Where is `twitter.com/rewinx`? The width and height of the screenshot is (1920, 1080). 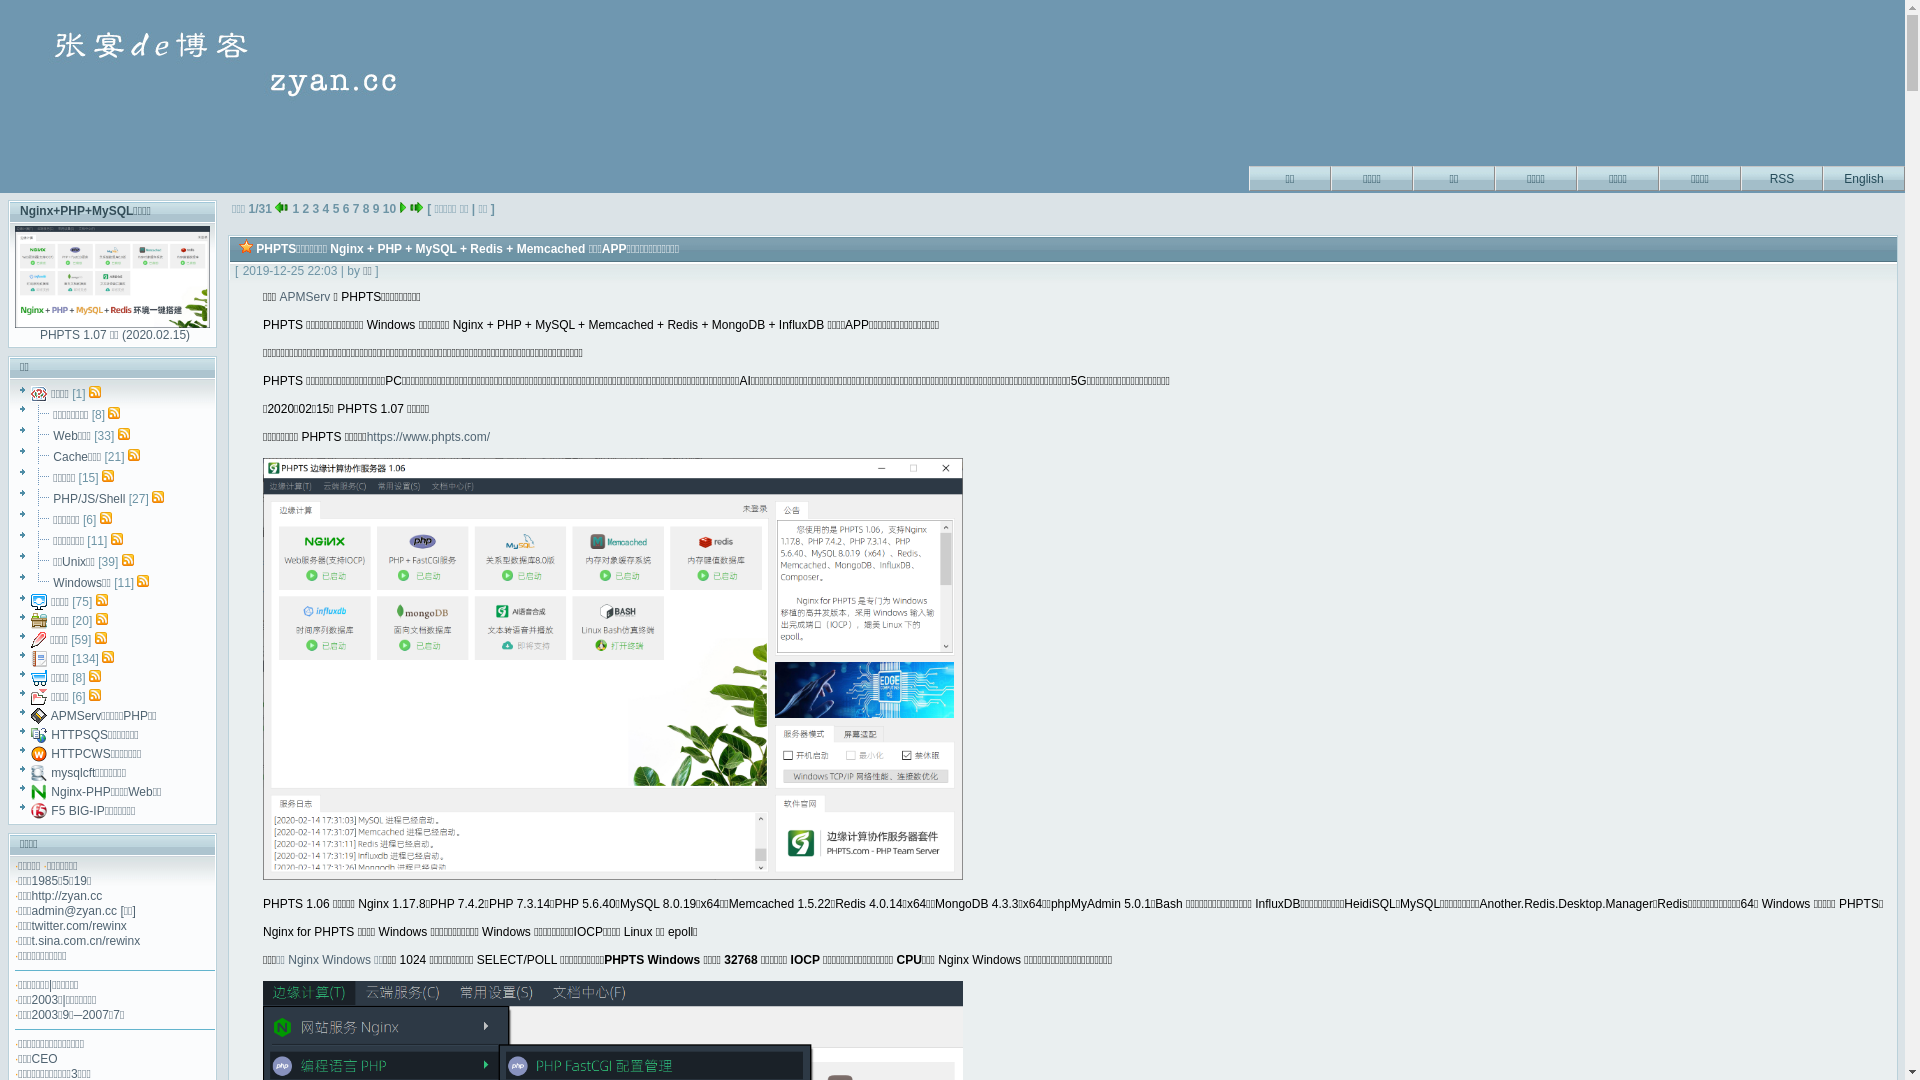 twitter.com/rewinx is located at coordinates (80, 926).